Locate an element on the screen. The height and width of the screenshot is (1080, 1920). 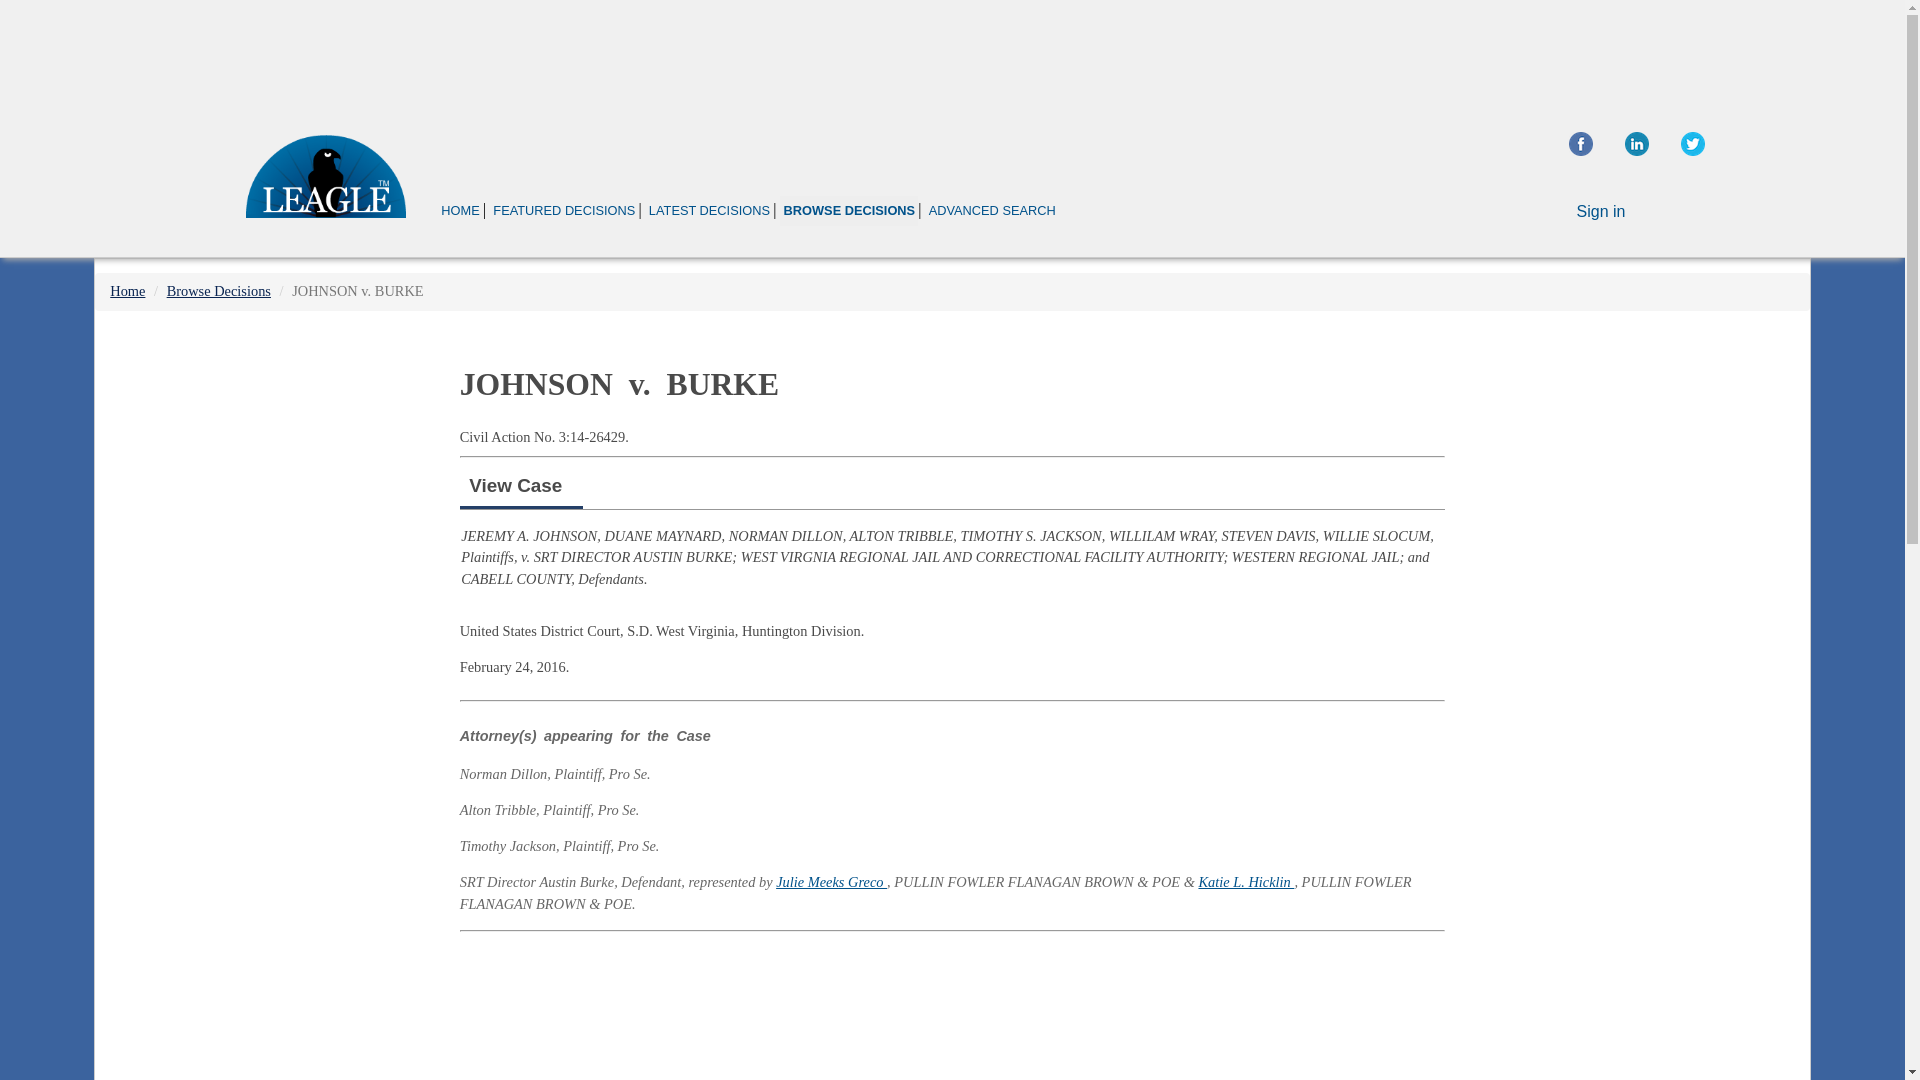
View Case is located at coordinates (515, 485).